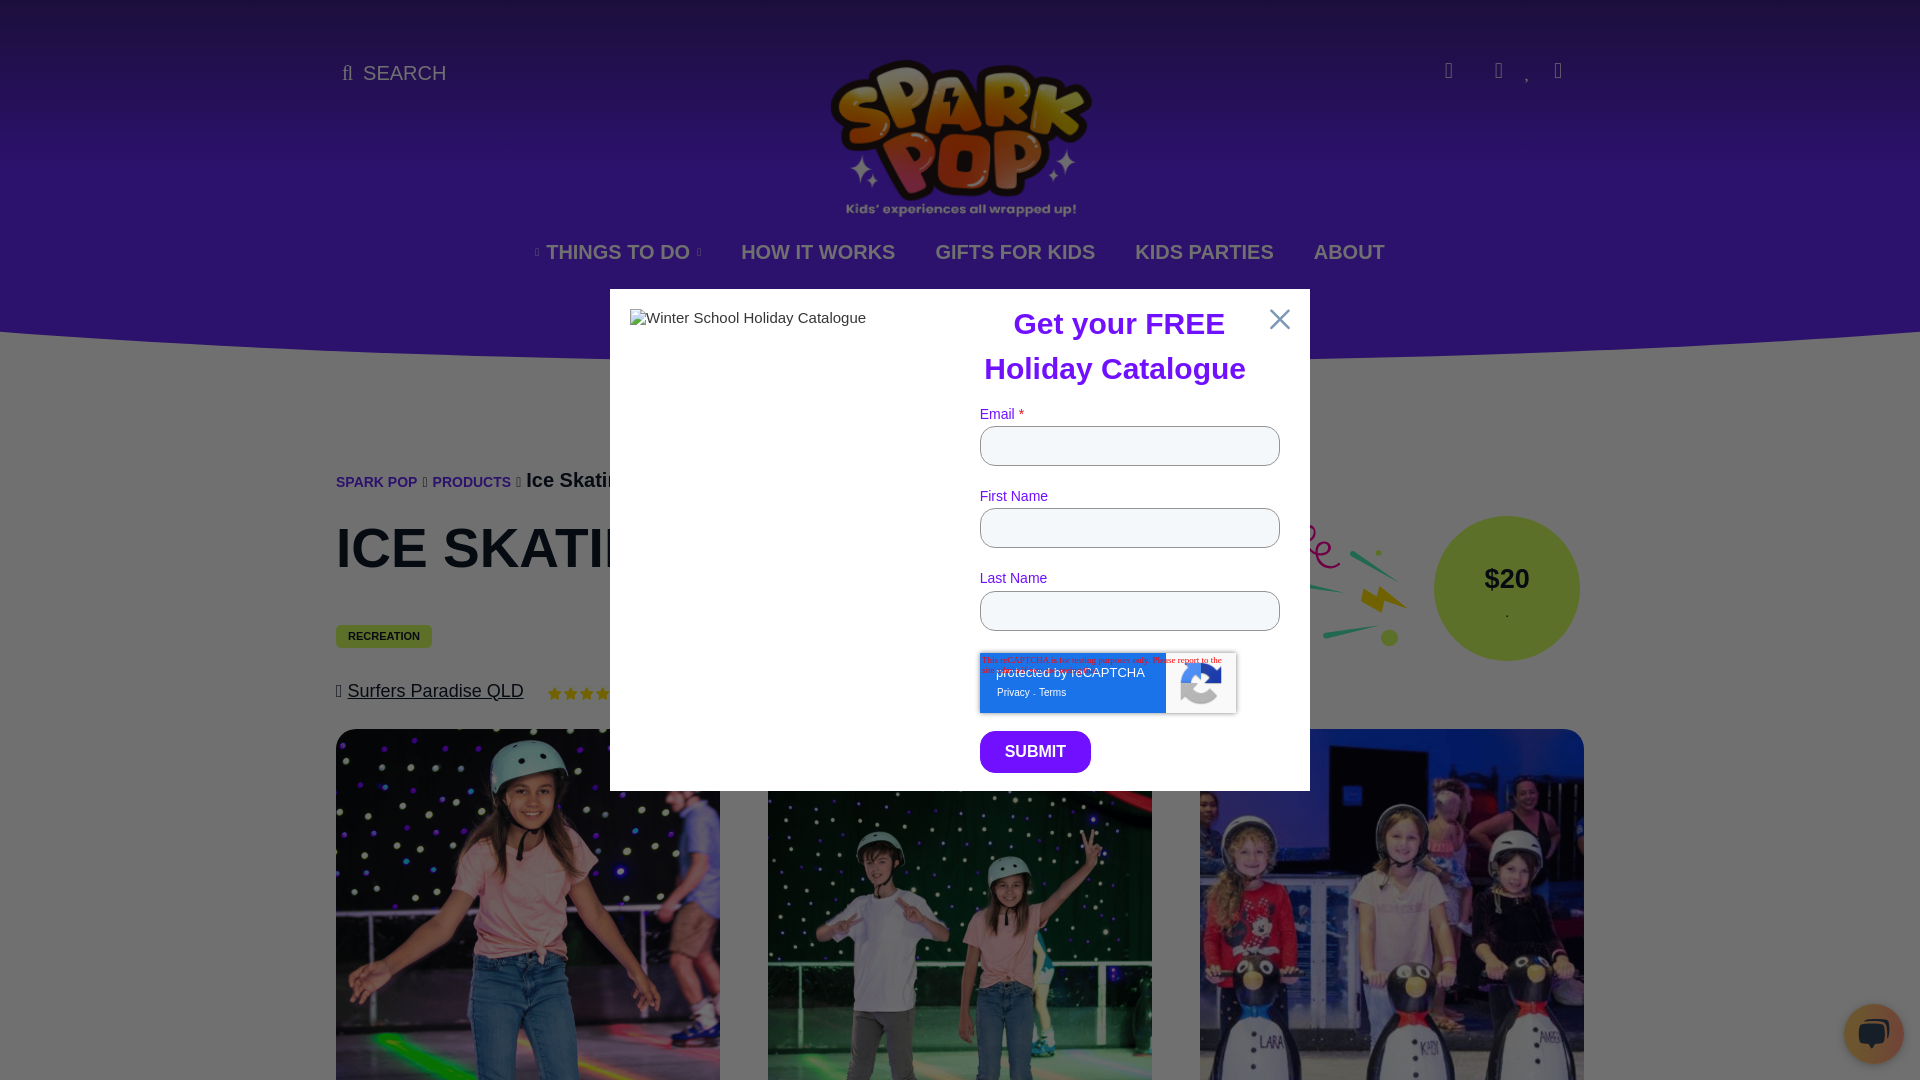 The width and height of the screenshot is (1920, 1080). What do you see at coordinates (618, 252) in the screenshot?
I see `THINGS TO DO` at bounding box center [618, 252].